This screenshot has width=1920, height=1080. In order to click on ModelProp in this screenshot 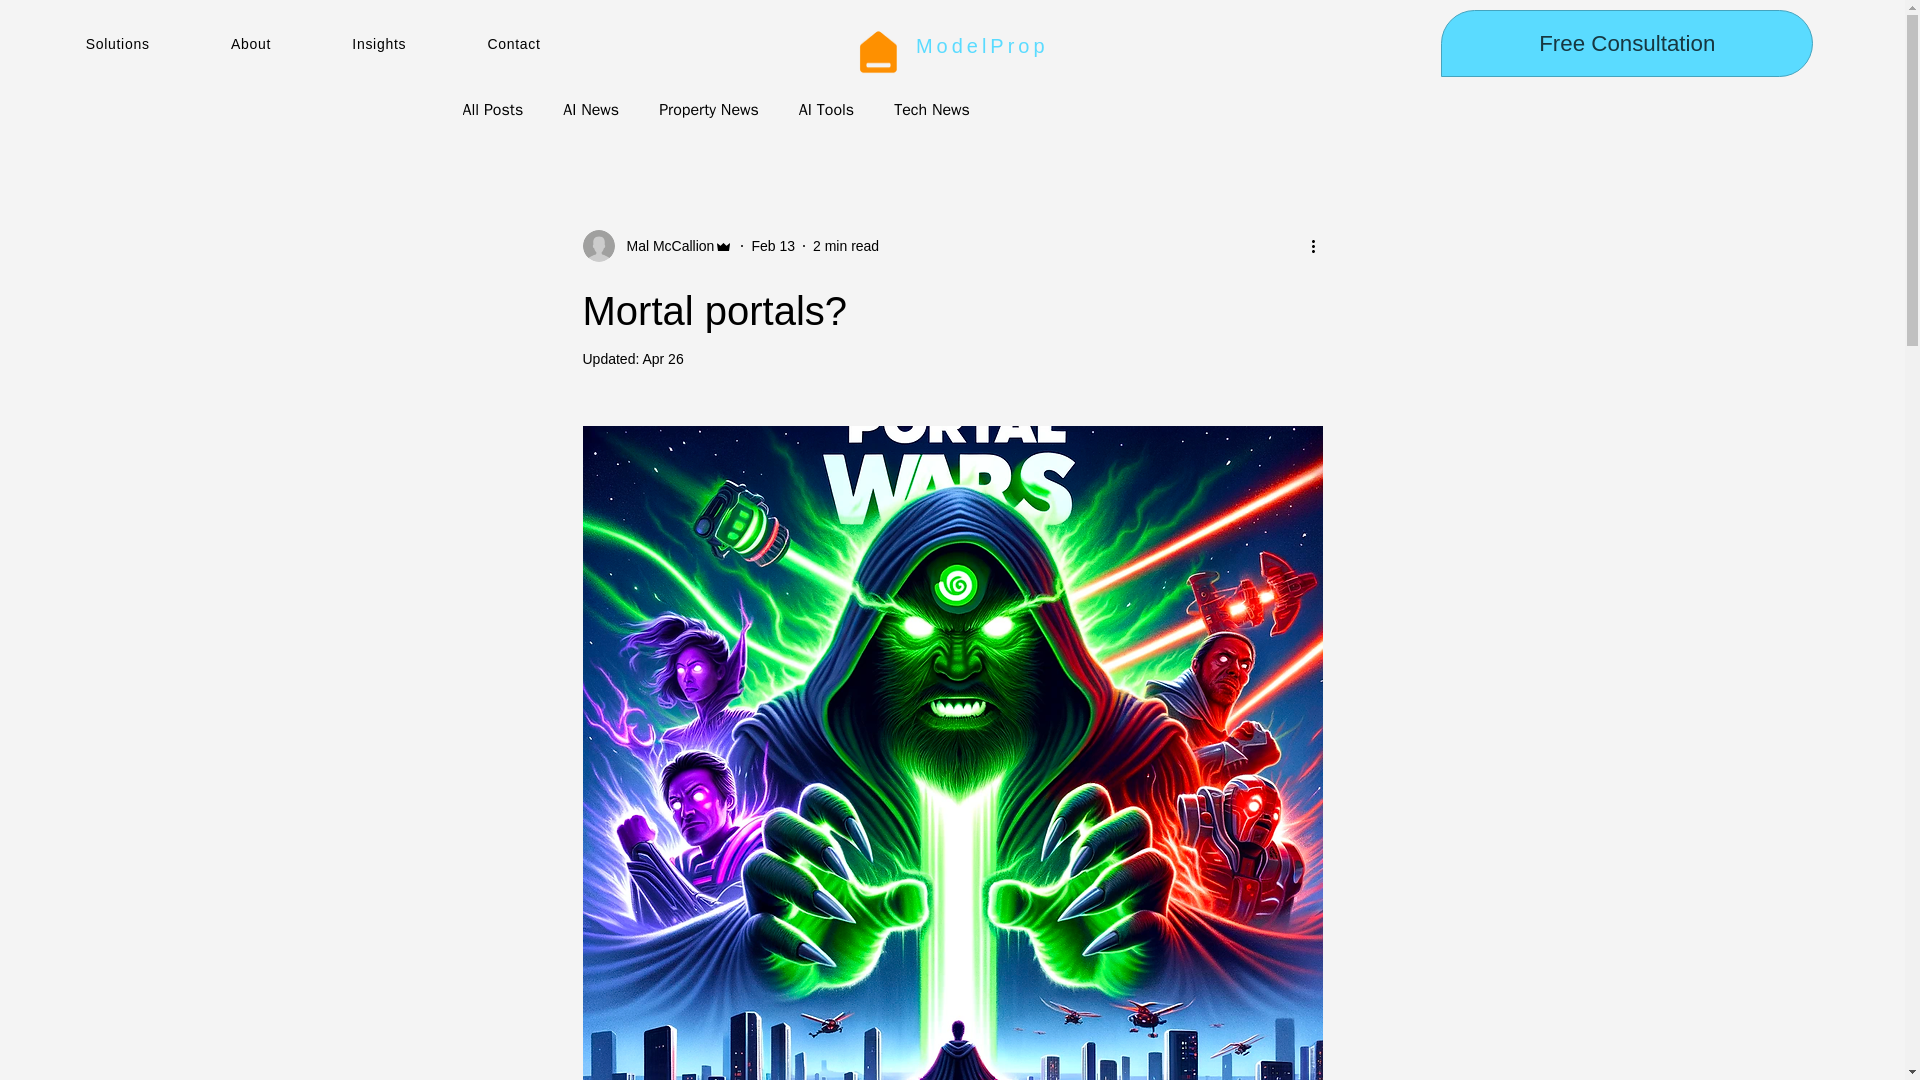, I will do `click(982, 46)`.